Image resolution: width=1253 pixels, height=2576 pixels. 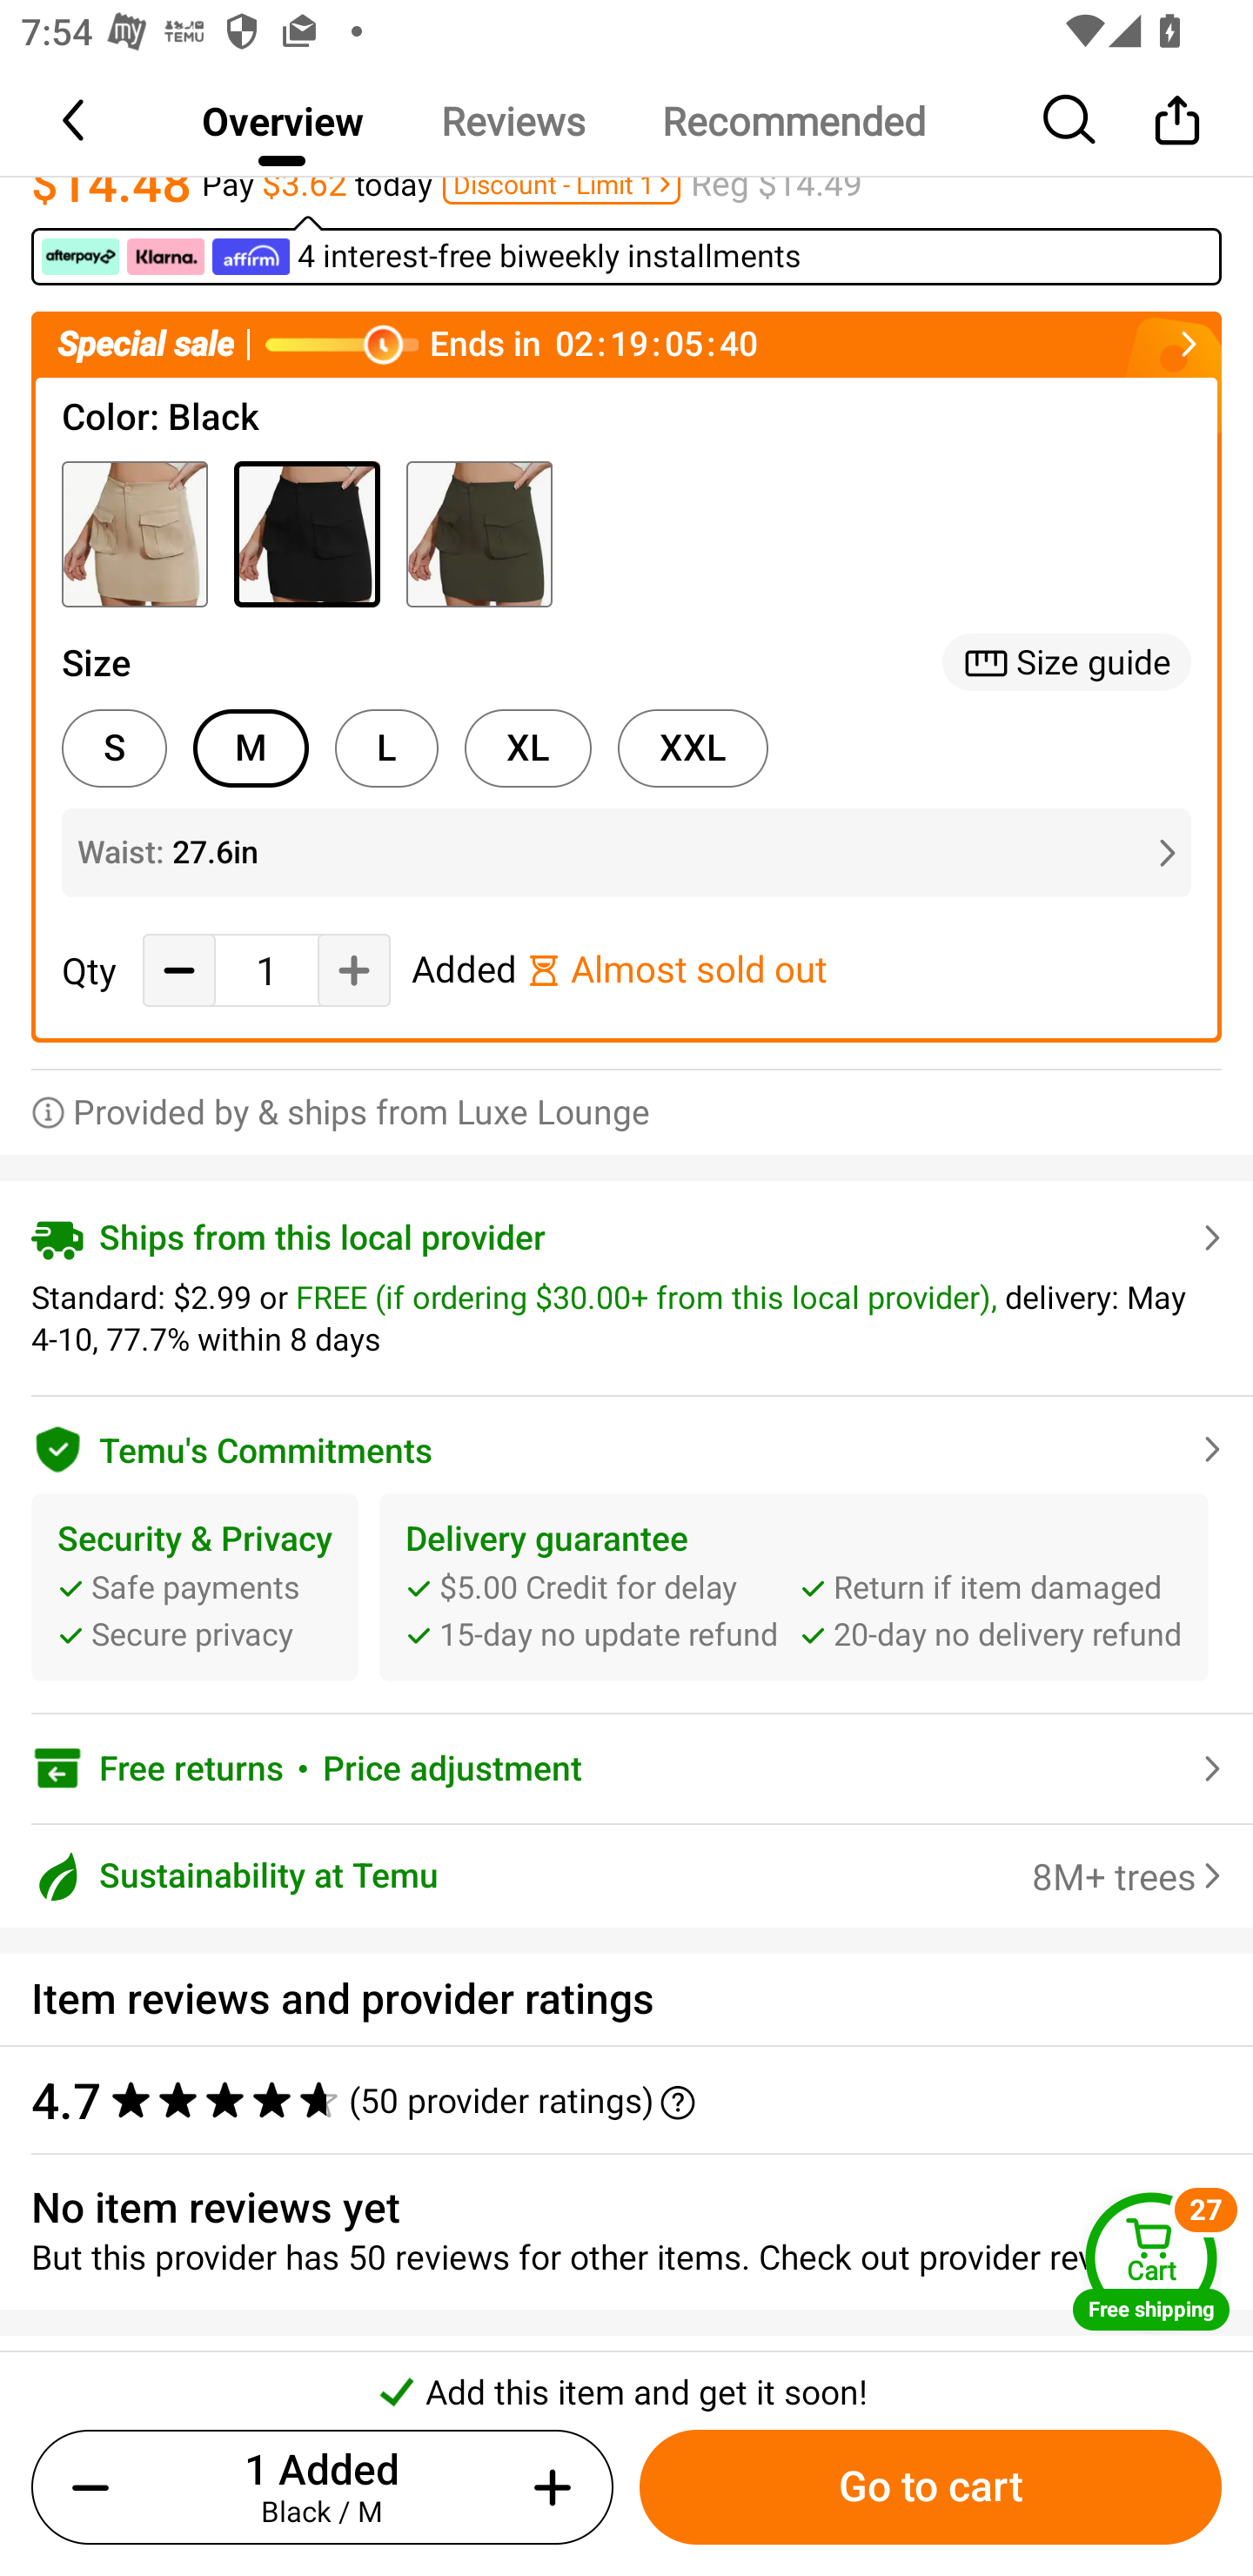 What do you see at coordinates (479, 534) in the screenshot?
I see `Army Green` at bounding box center [479, 534].